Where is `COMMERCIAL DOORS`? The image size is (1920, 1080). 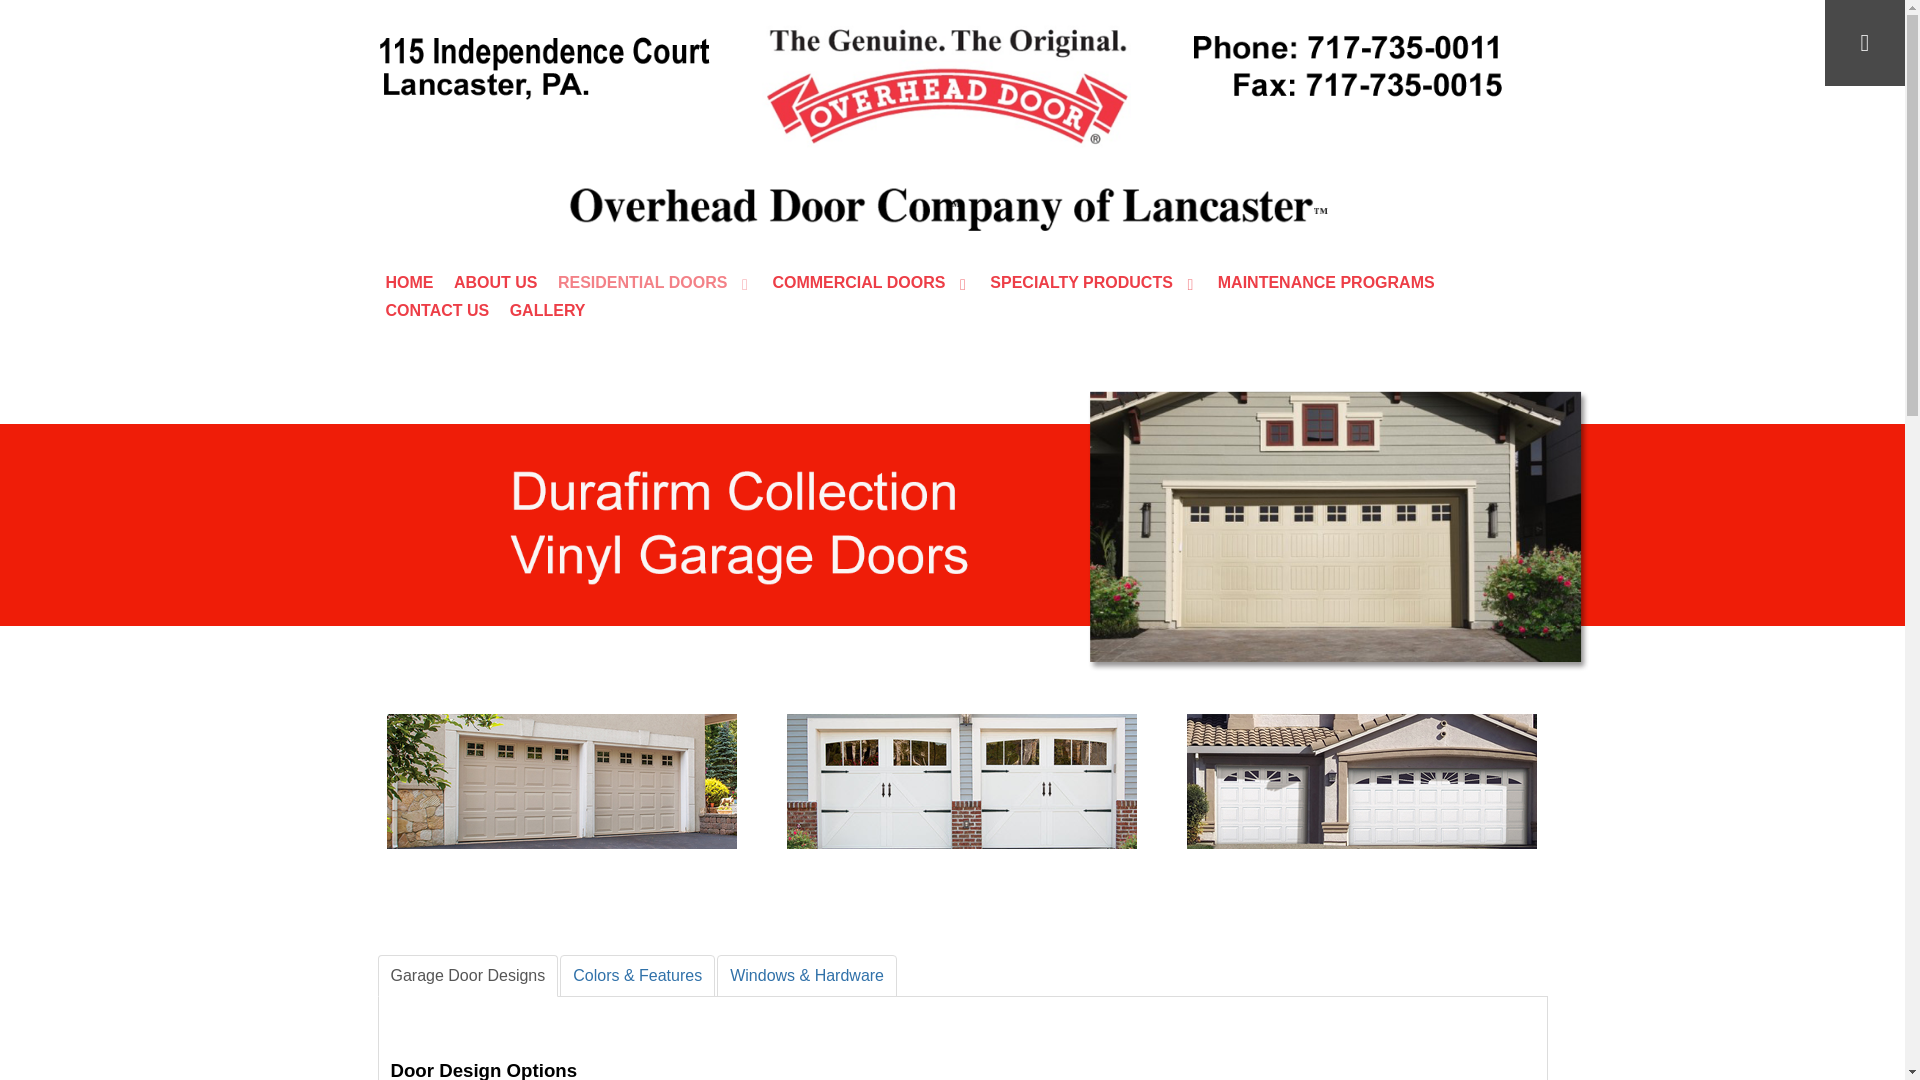 COMMERCIAL DOORS is located at coordinates (870, 282).